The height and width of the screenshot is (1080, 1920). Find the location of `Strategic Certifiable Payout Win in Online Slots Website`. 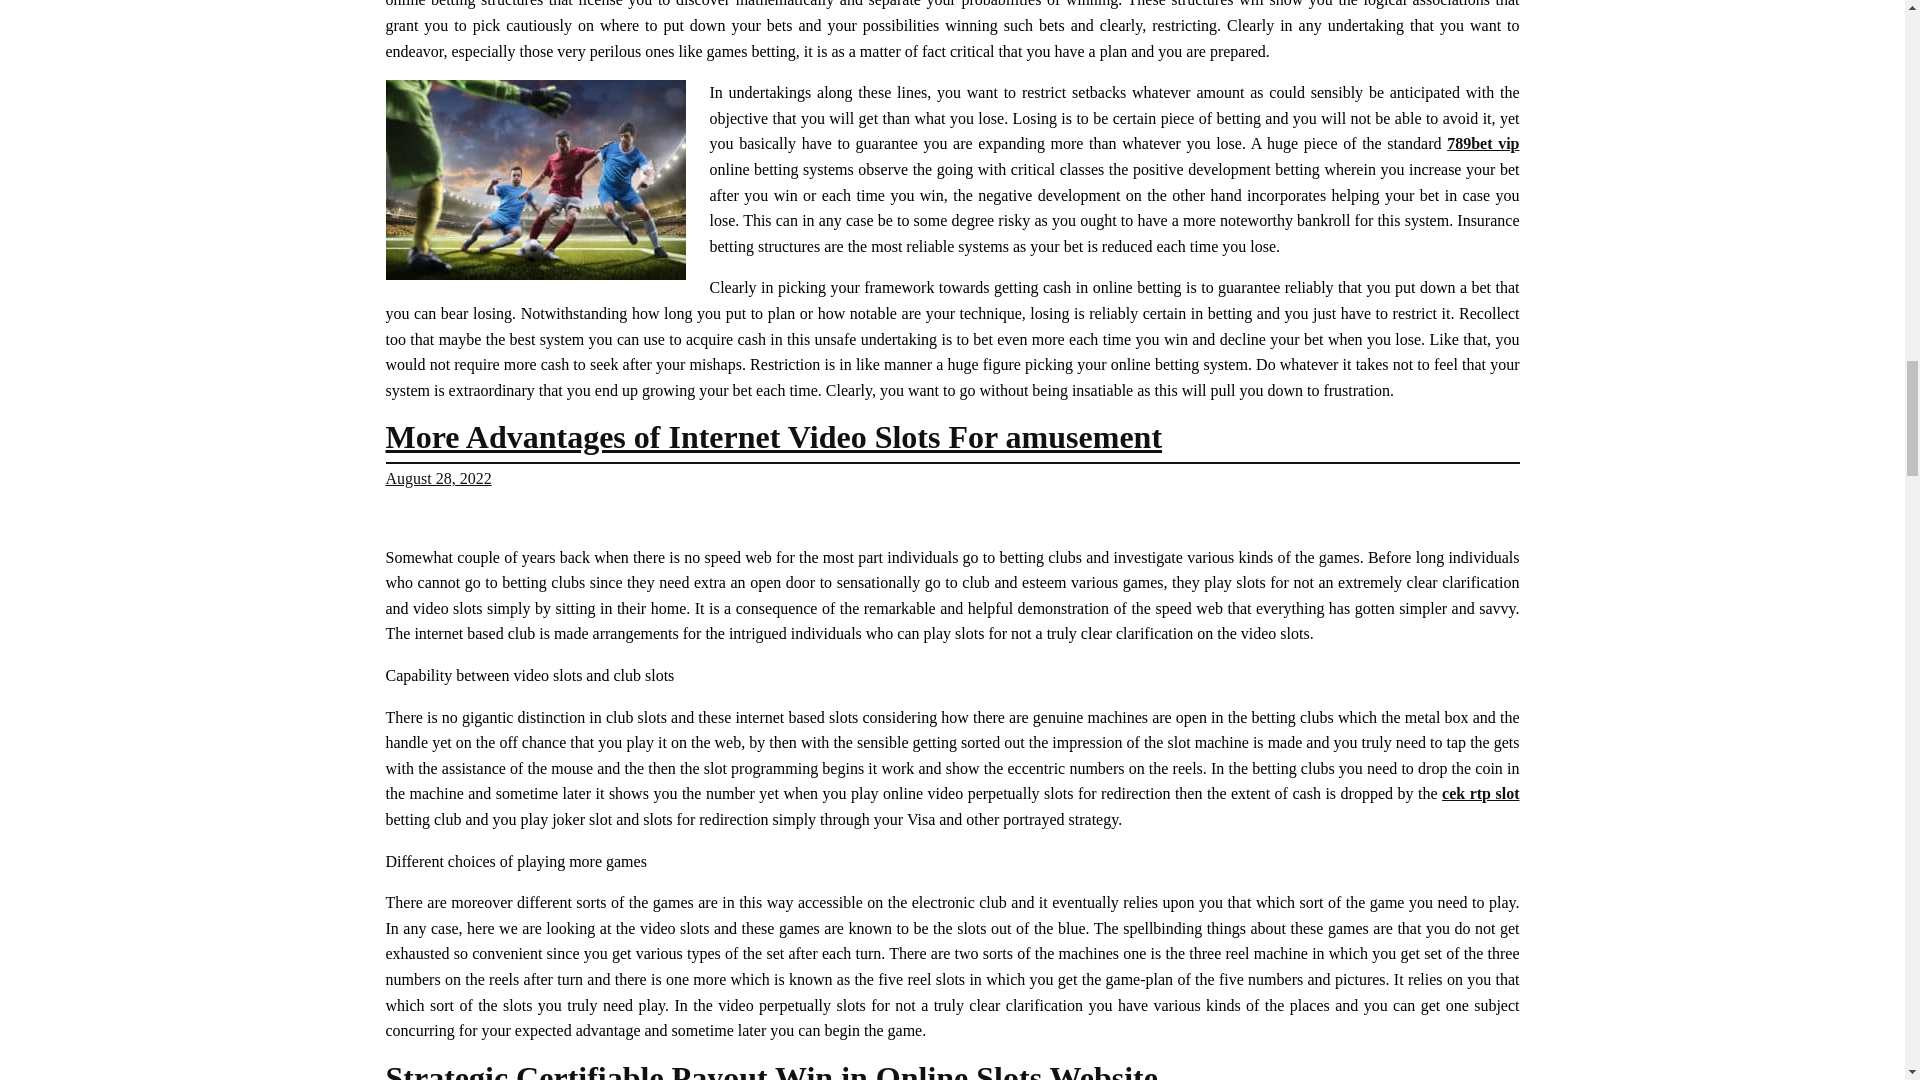

Strategic Certifiable Payout Win in Online Slots Website is located at coordinates (771, 1070).